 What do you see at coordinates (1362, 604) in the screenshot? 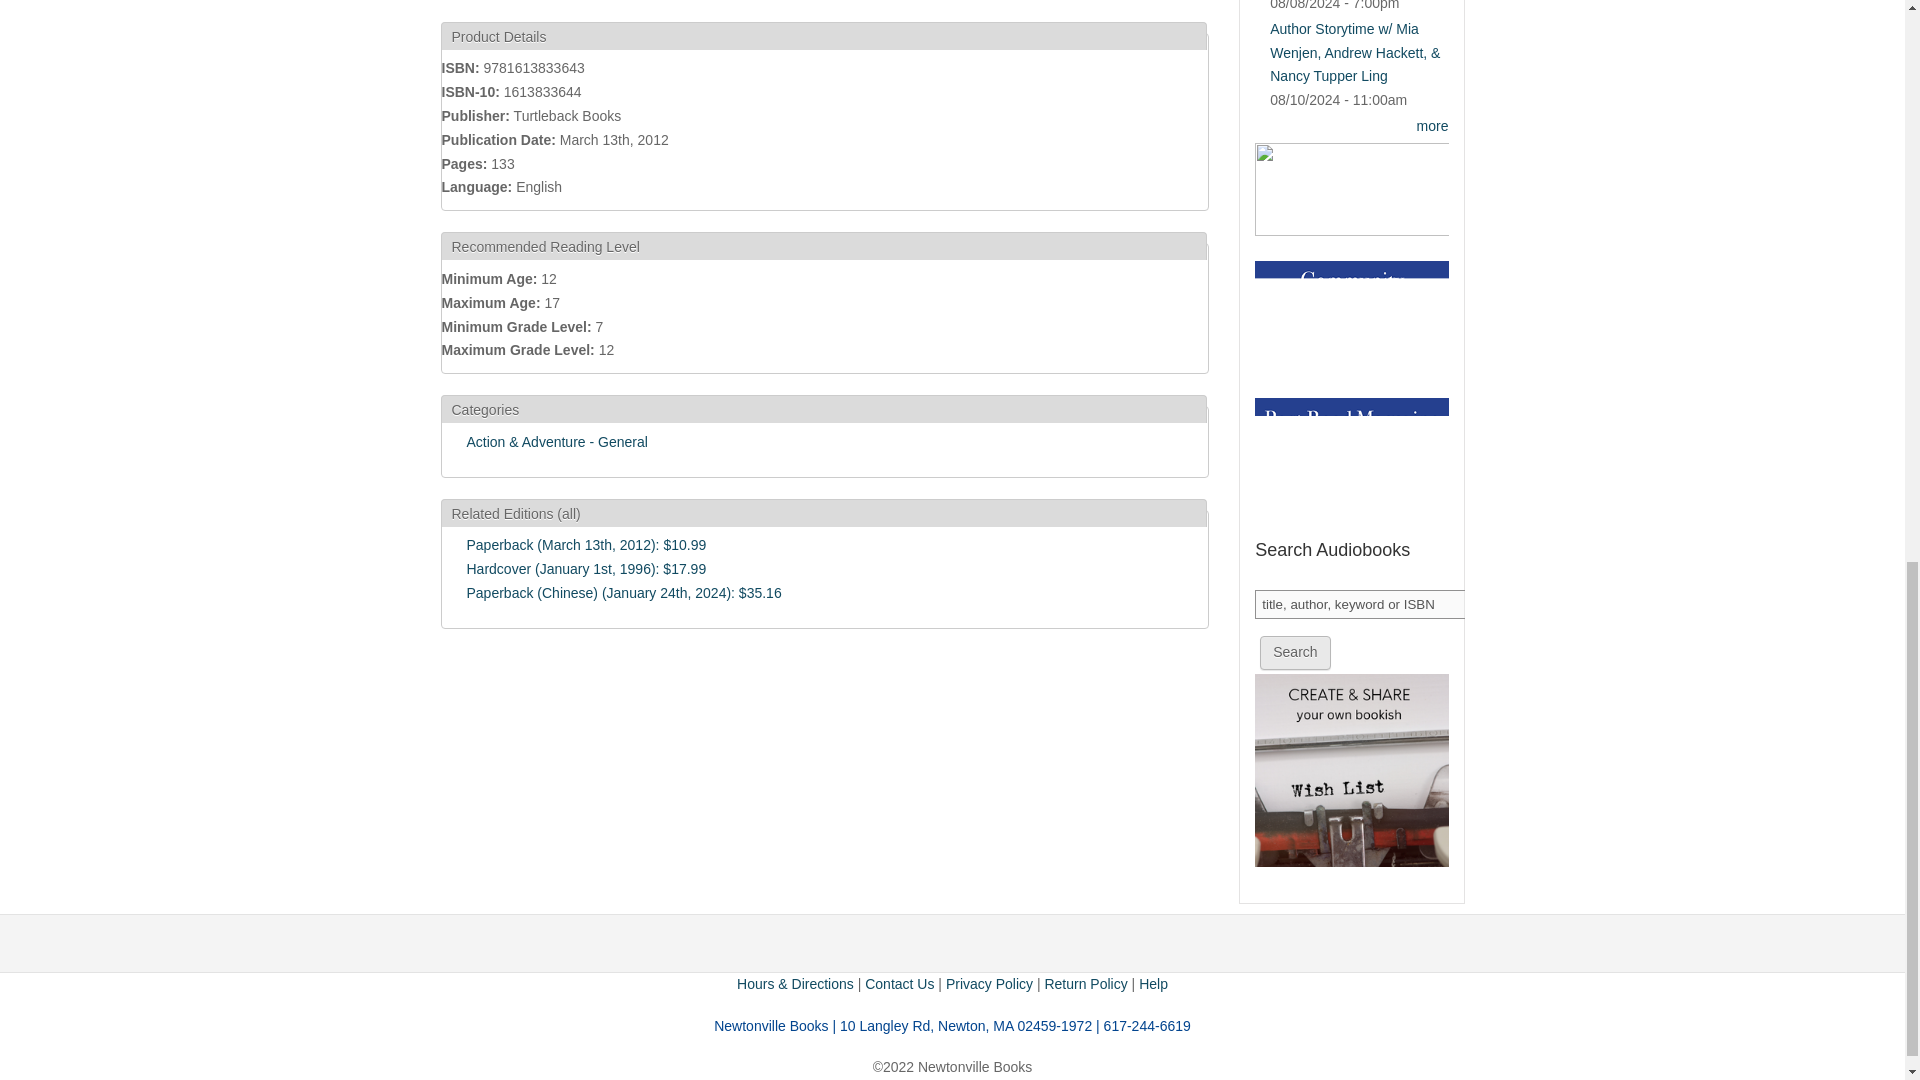
I see `title, author, keyword or ISBN` at bounding box center [1362, 604].